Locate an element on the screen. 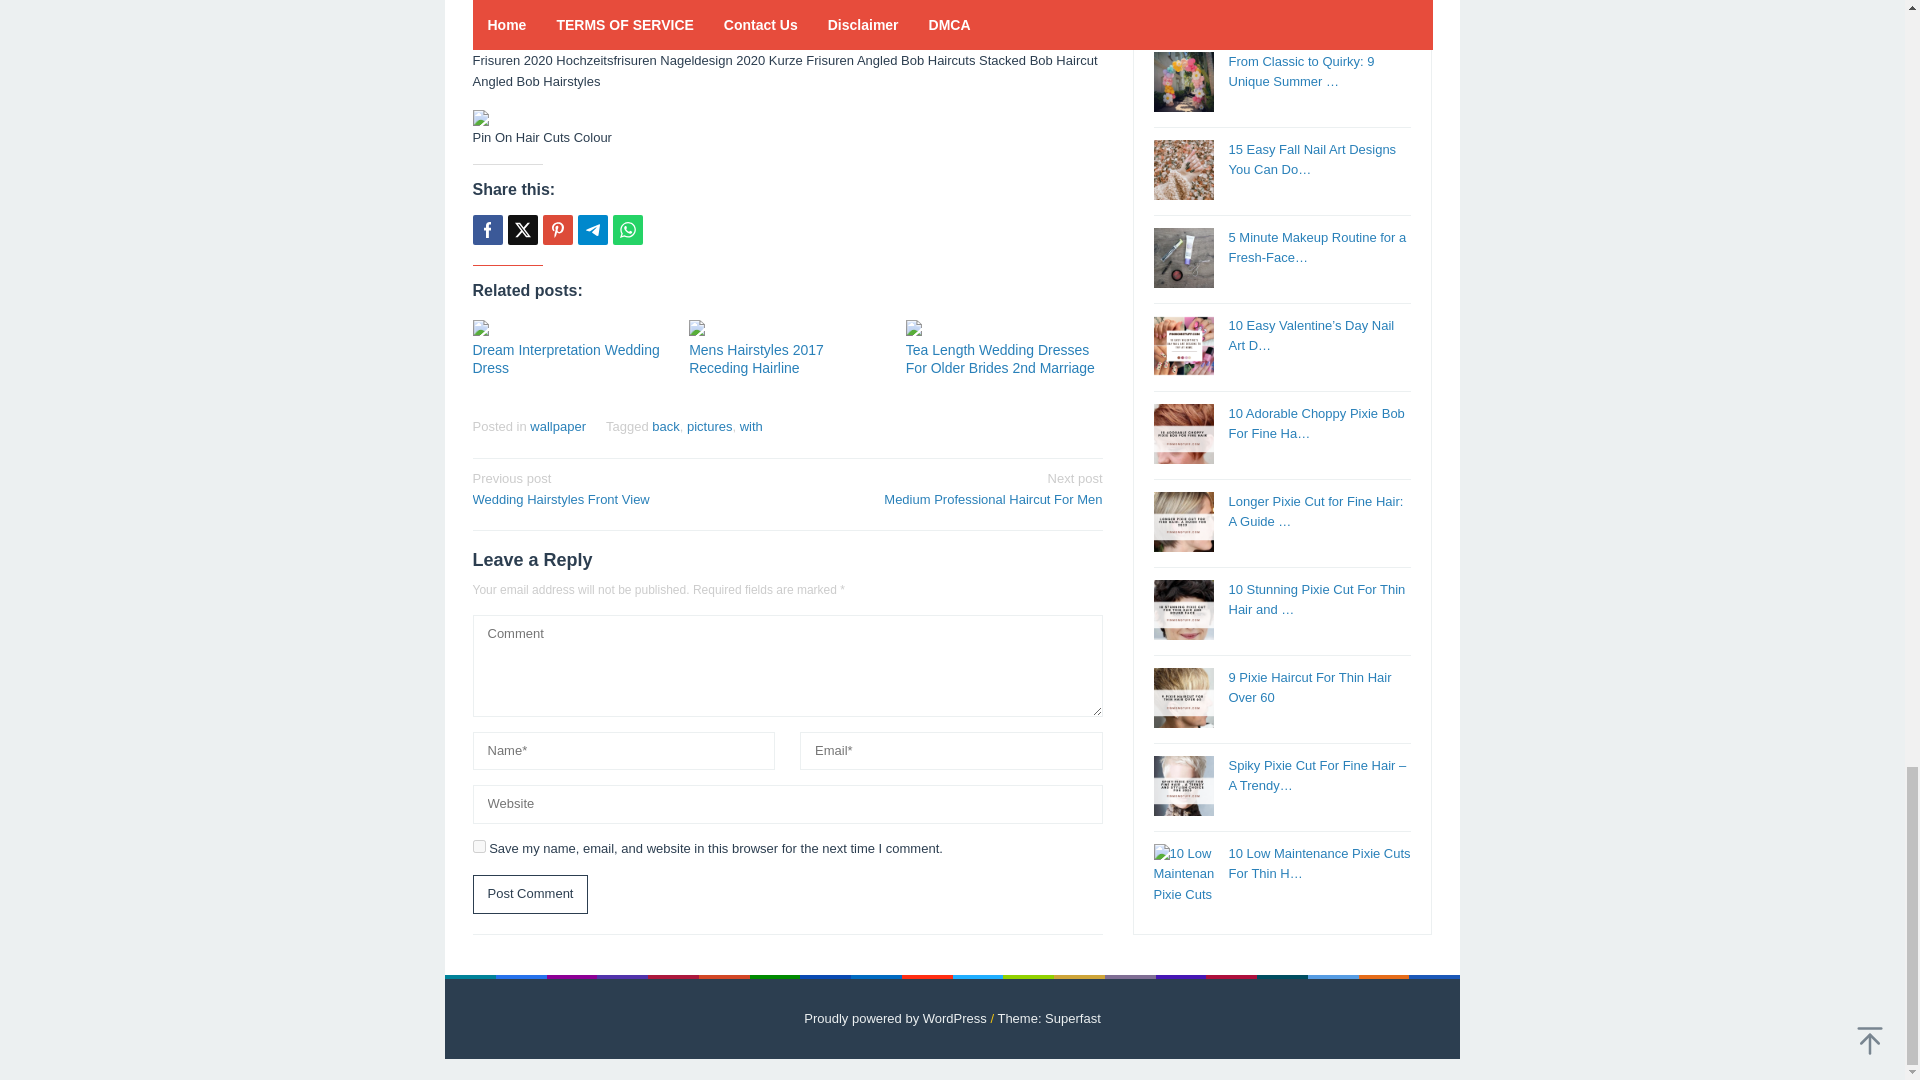 The height and width of the screenshot is (1080, 1920). Telegram Share is located at coordinates (592, 230).